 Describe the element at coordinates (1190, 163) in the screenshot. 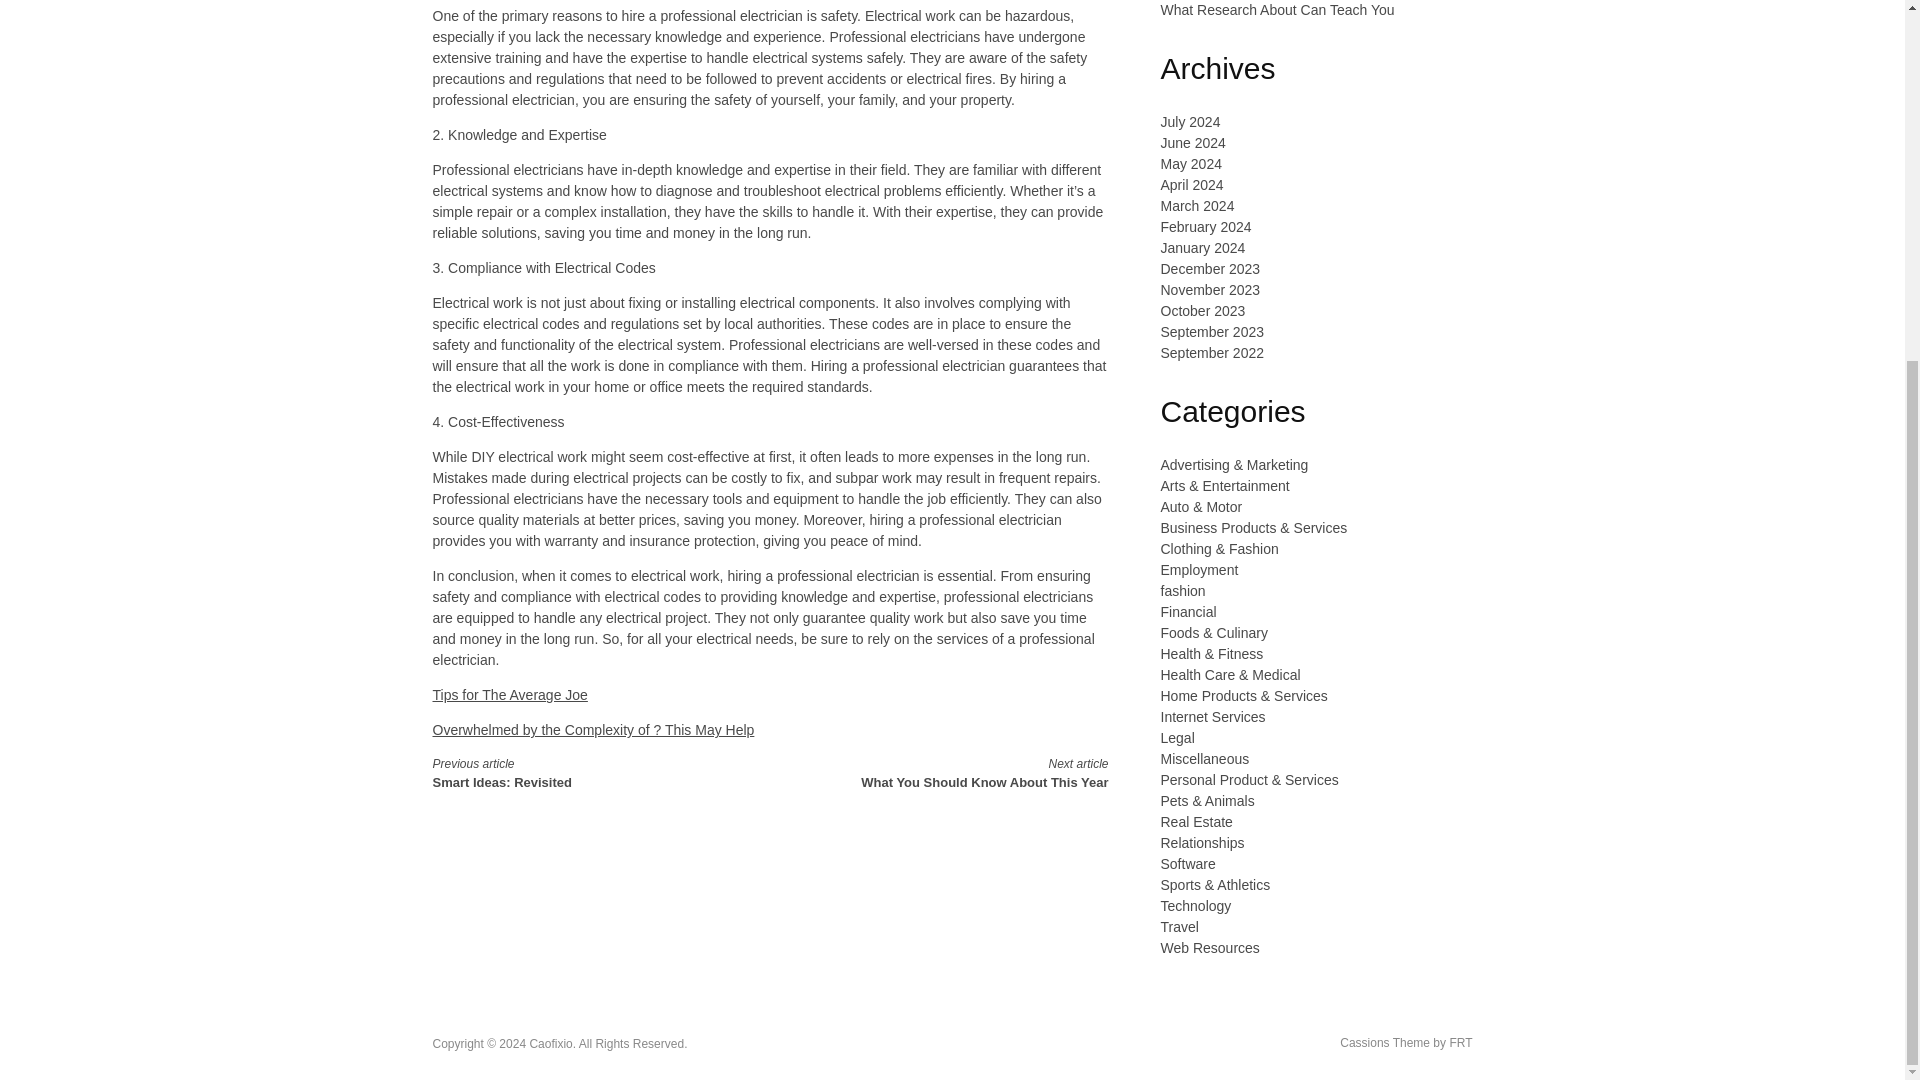

I see `April 2024` at that location.